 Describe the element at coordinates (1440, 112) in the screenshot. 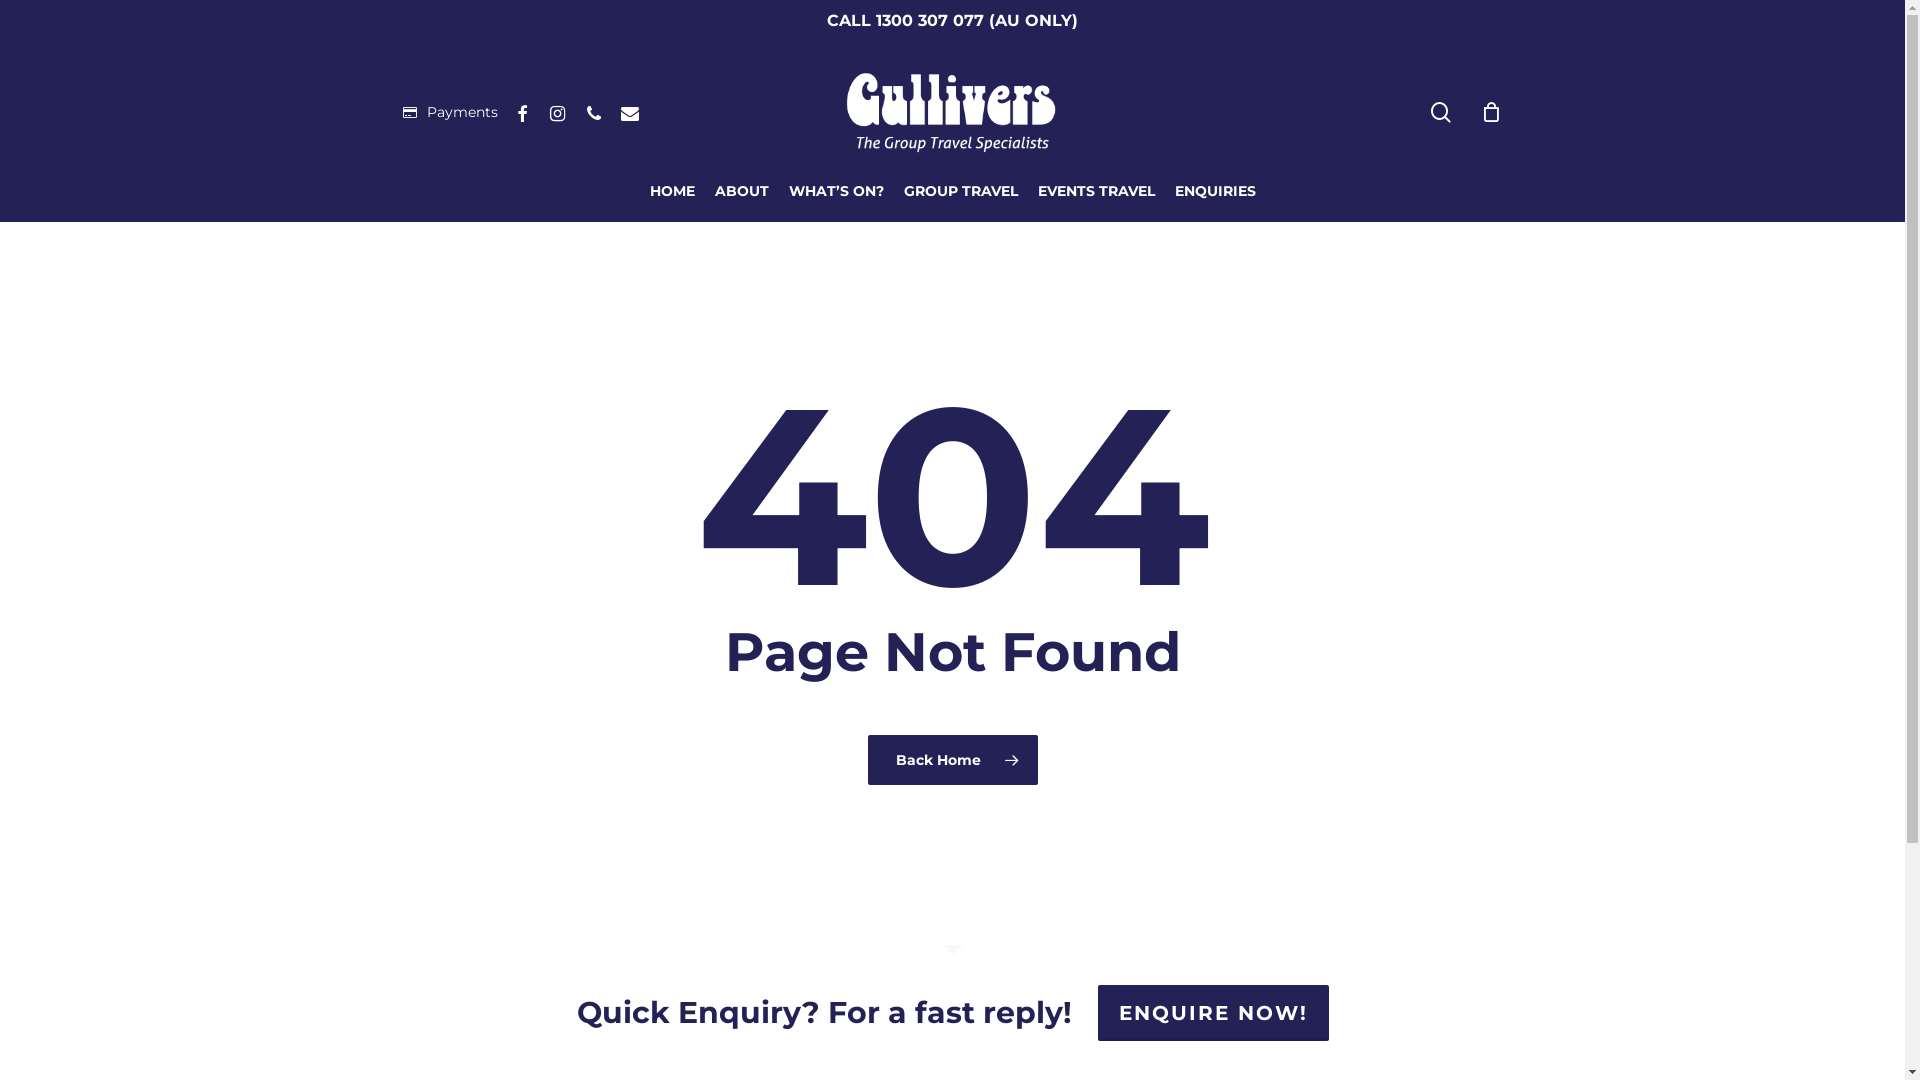

I see `search` at that location.